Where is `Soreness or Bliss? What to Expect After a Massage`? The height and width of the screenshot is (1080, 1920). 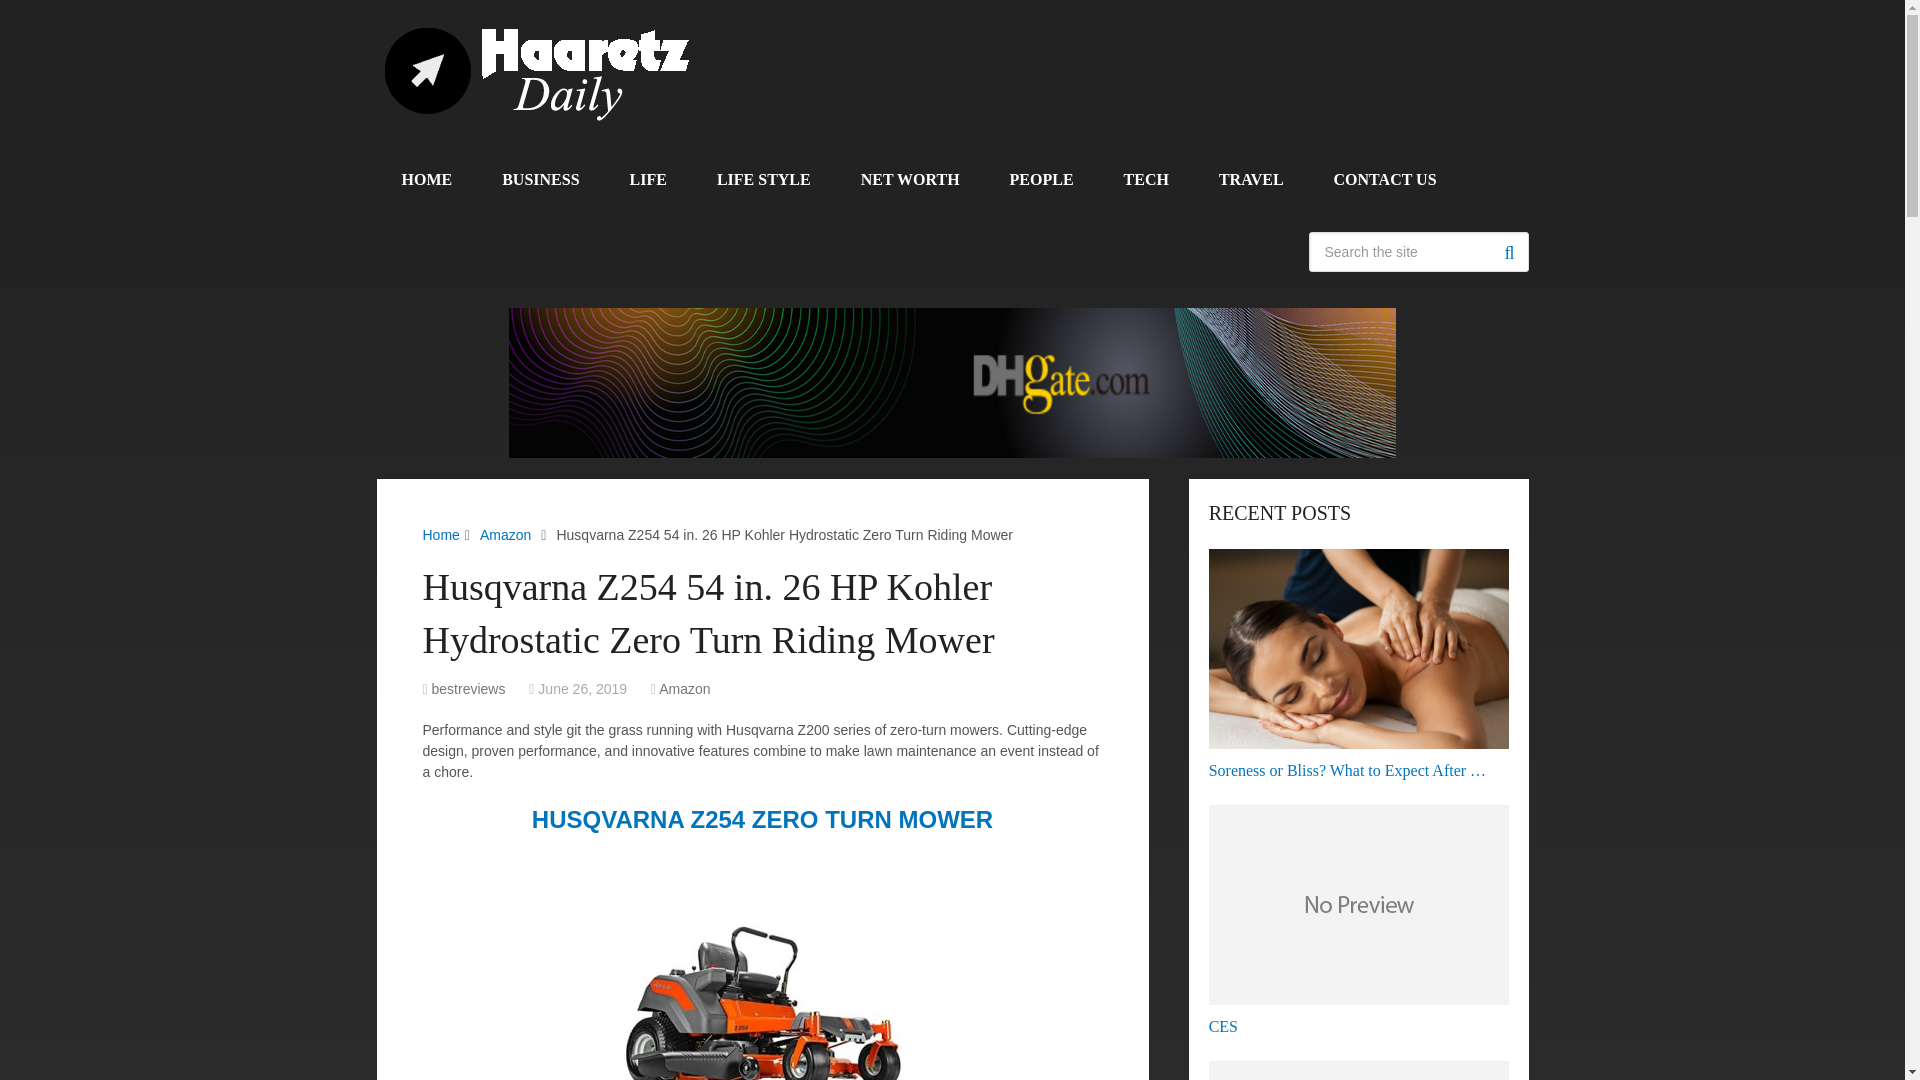 Soreness or Bliss? What to Expect After a Massage is located at coordinates (1359, 648).